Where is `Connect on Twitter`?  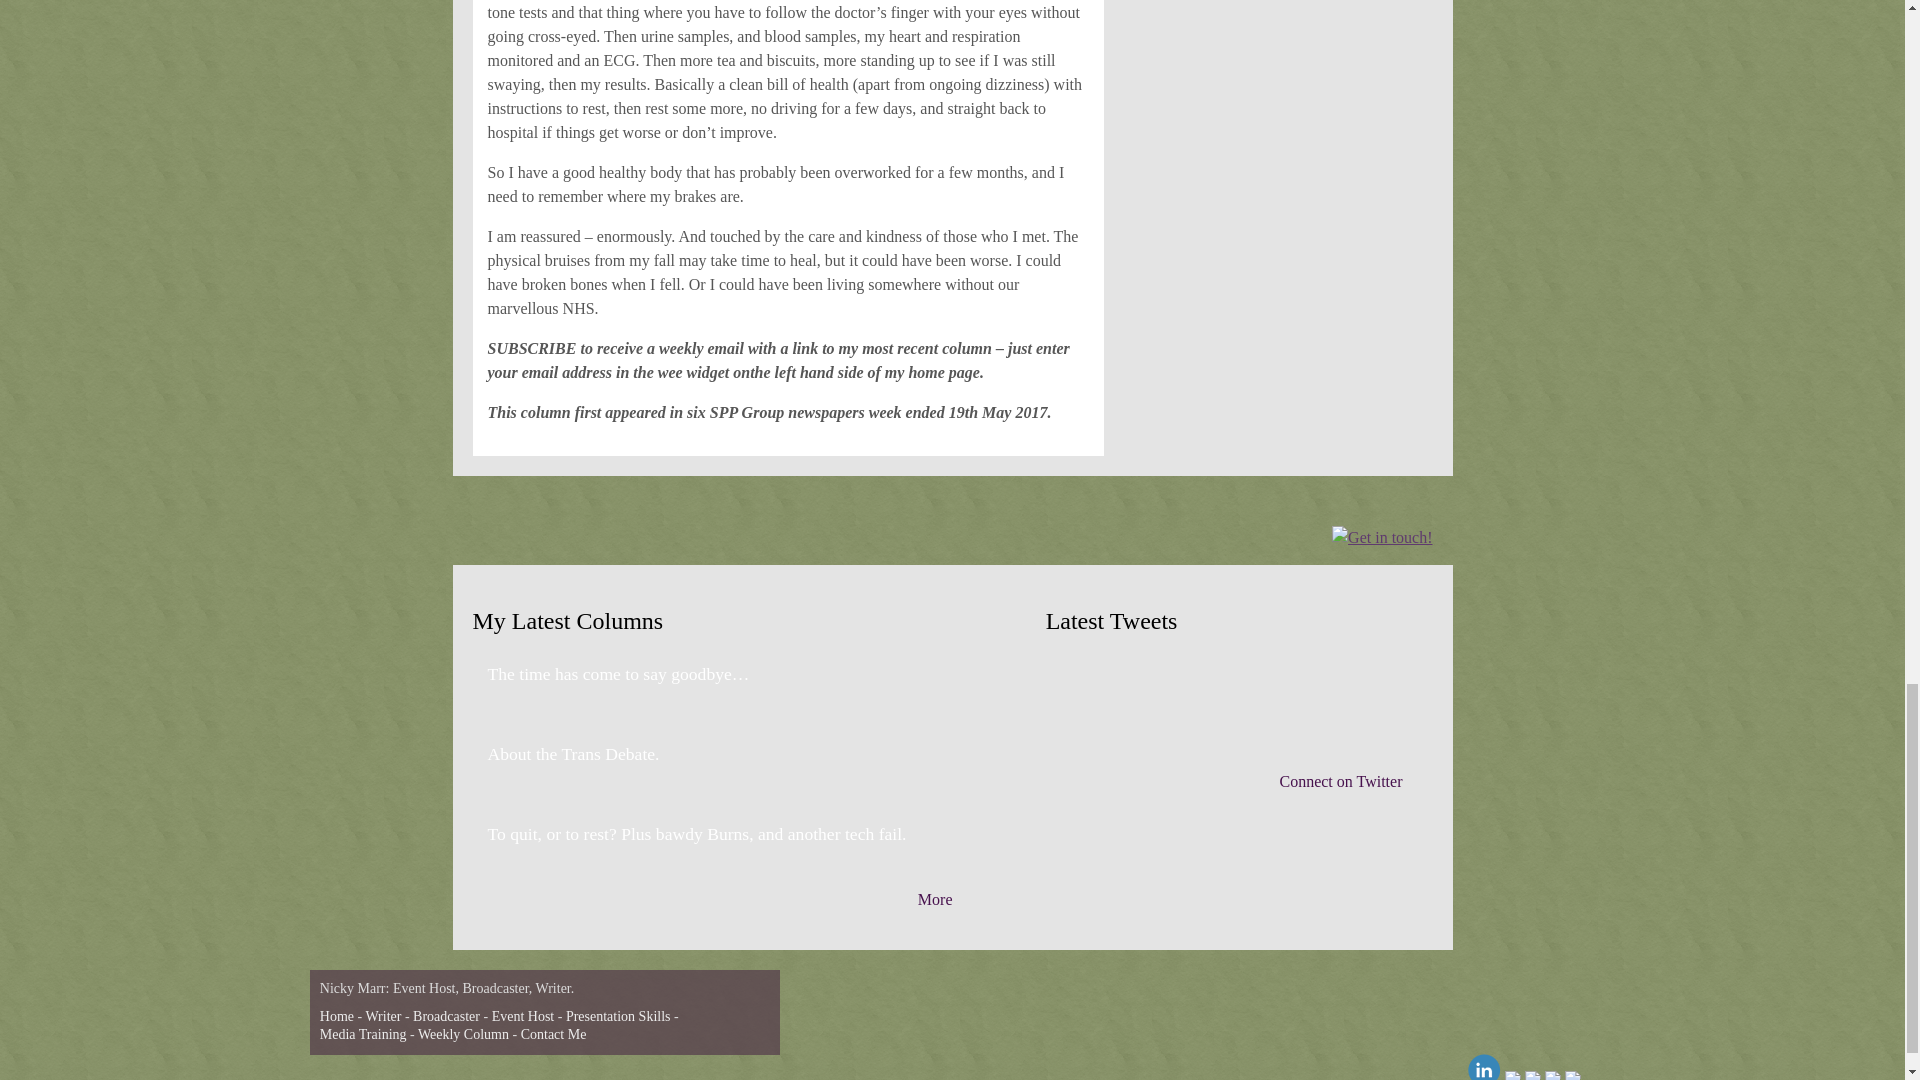 Connect on Twitter is located at coordinates (1340, 781).